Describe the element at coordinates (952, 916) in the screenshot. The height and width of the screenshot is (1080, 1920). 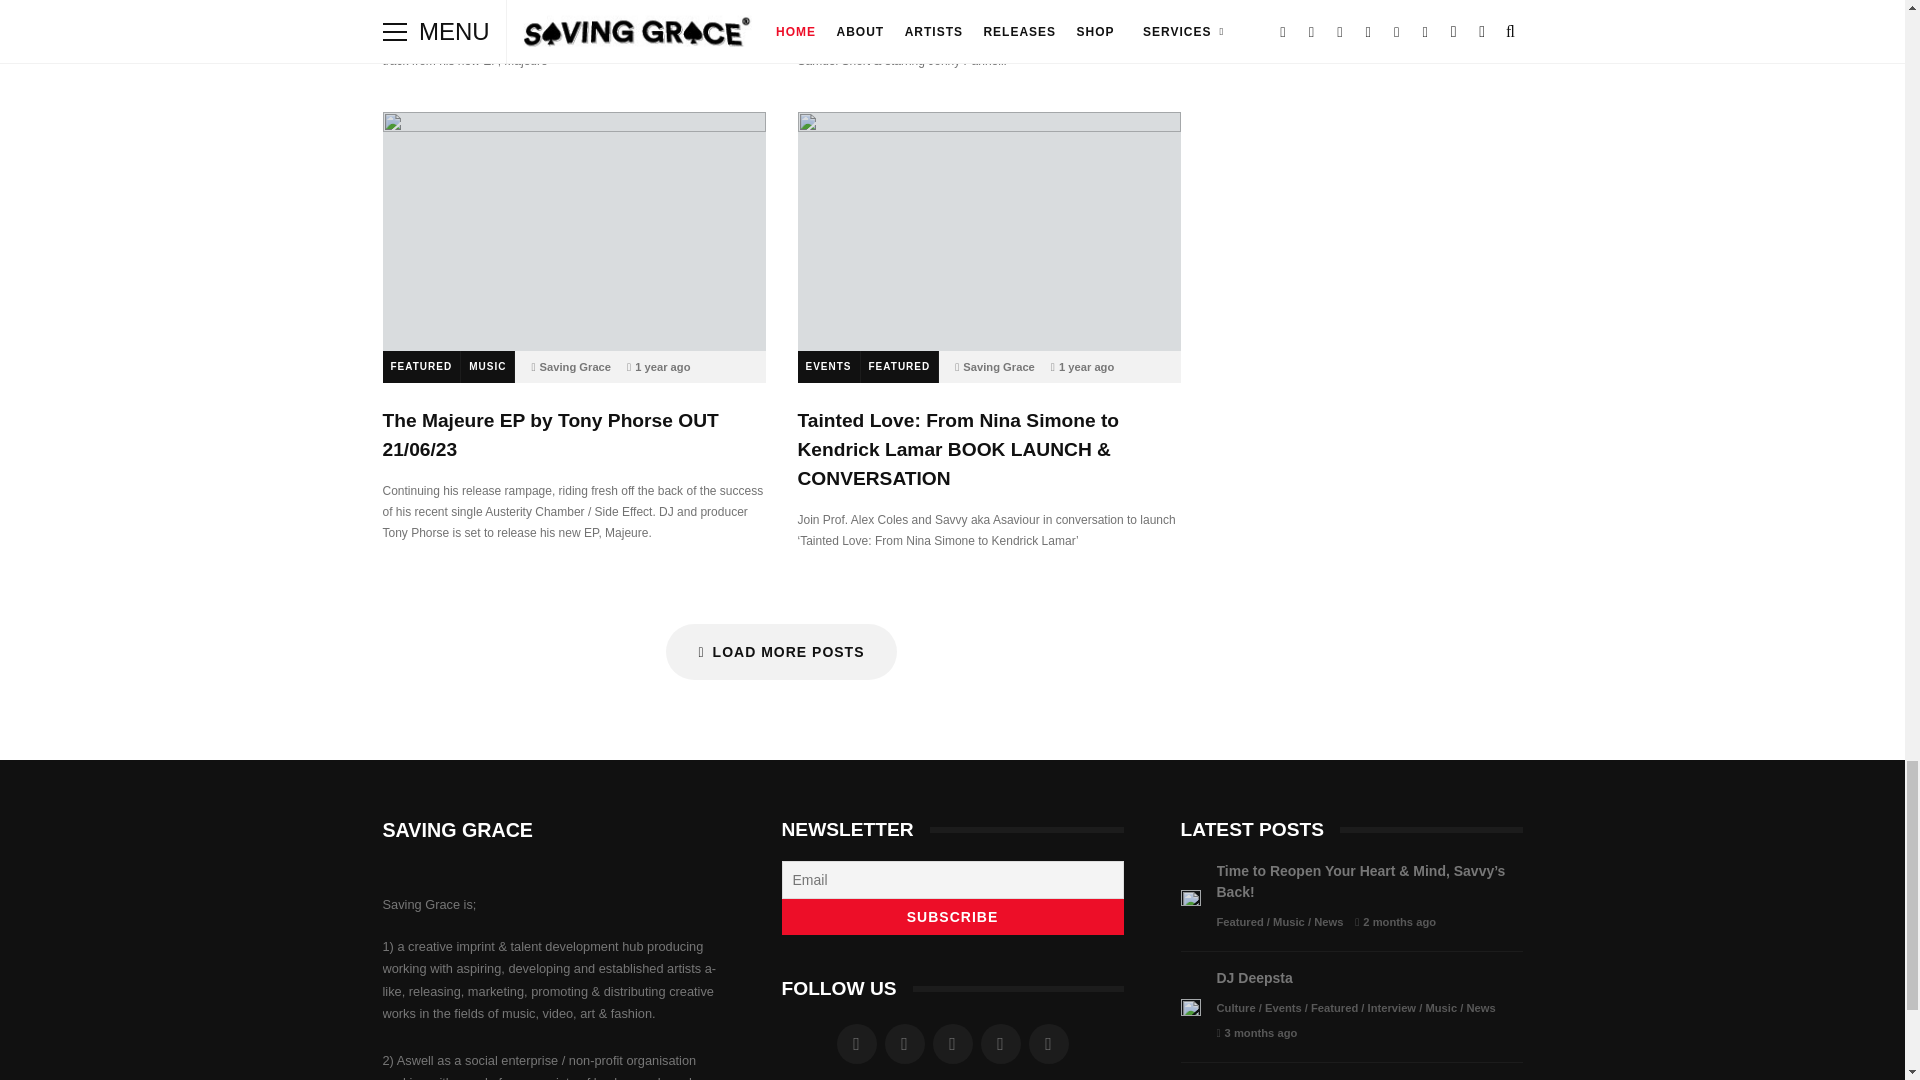
I see `Subscribe` at that location.